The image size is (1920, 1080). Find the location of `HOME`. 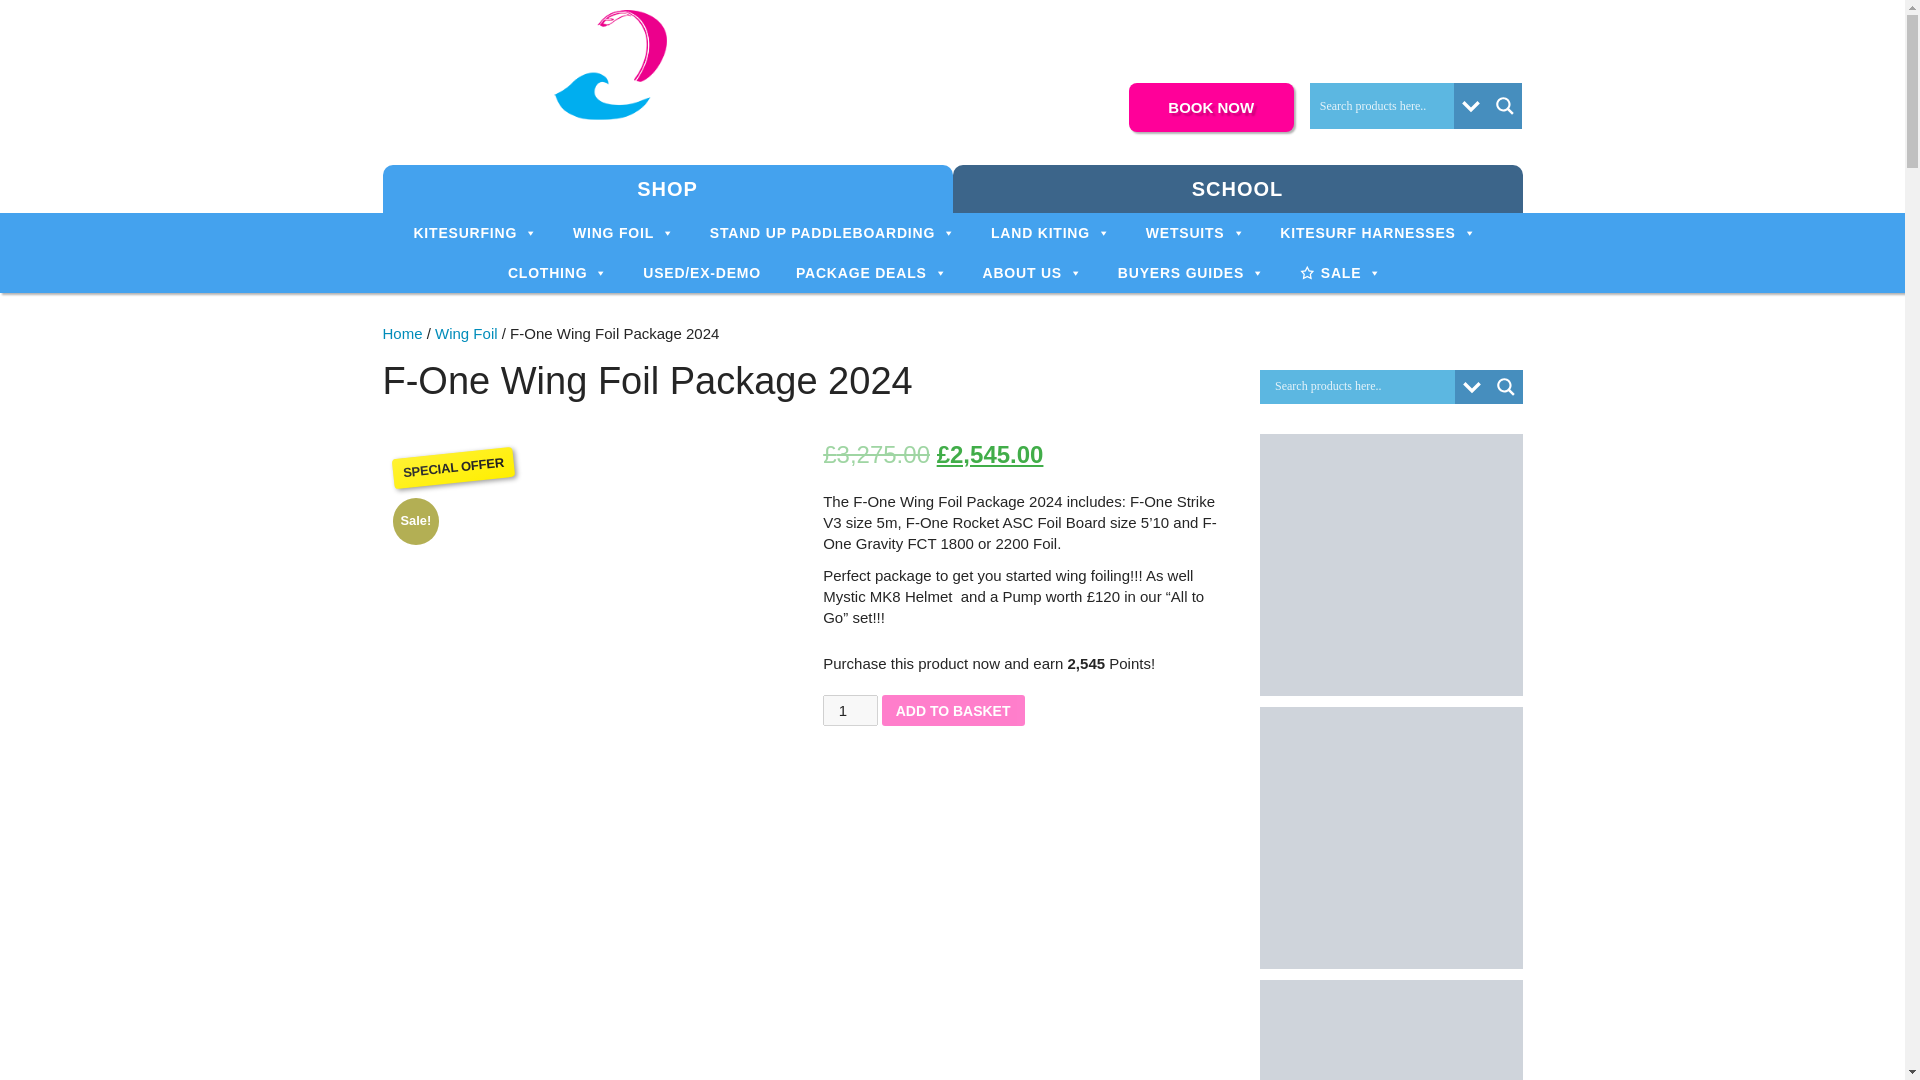

HOME is located at coordinates (1152, 22).